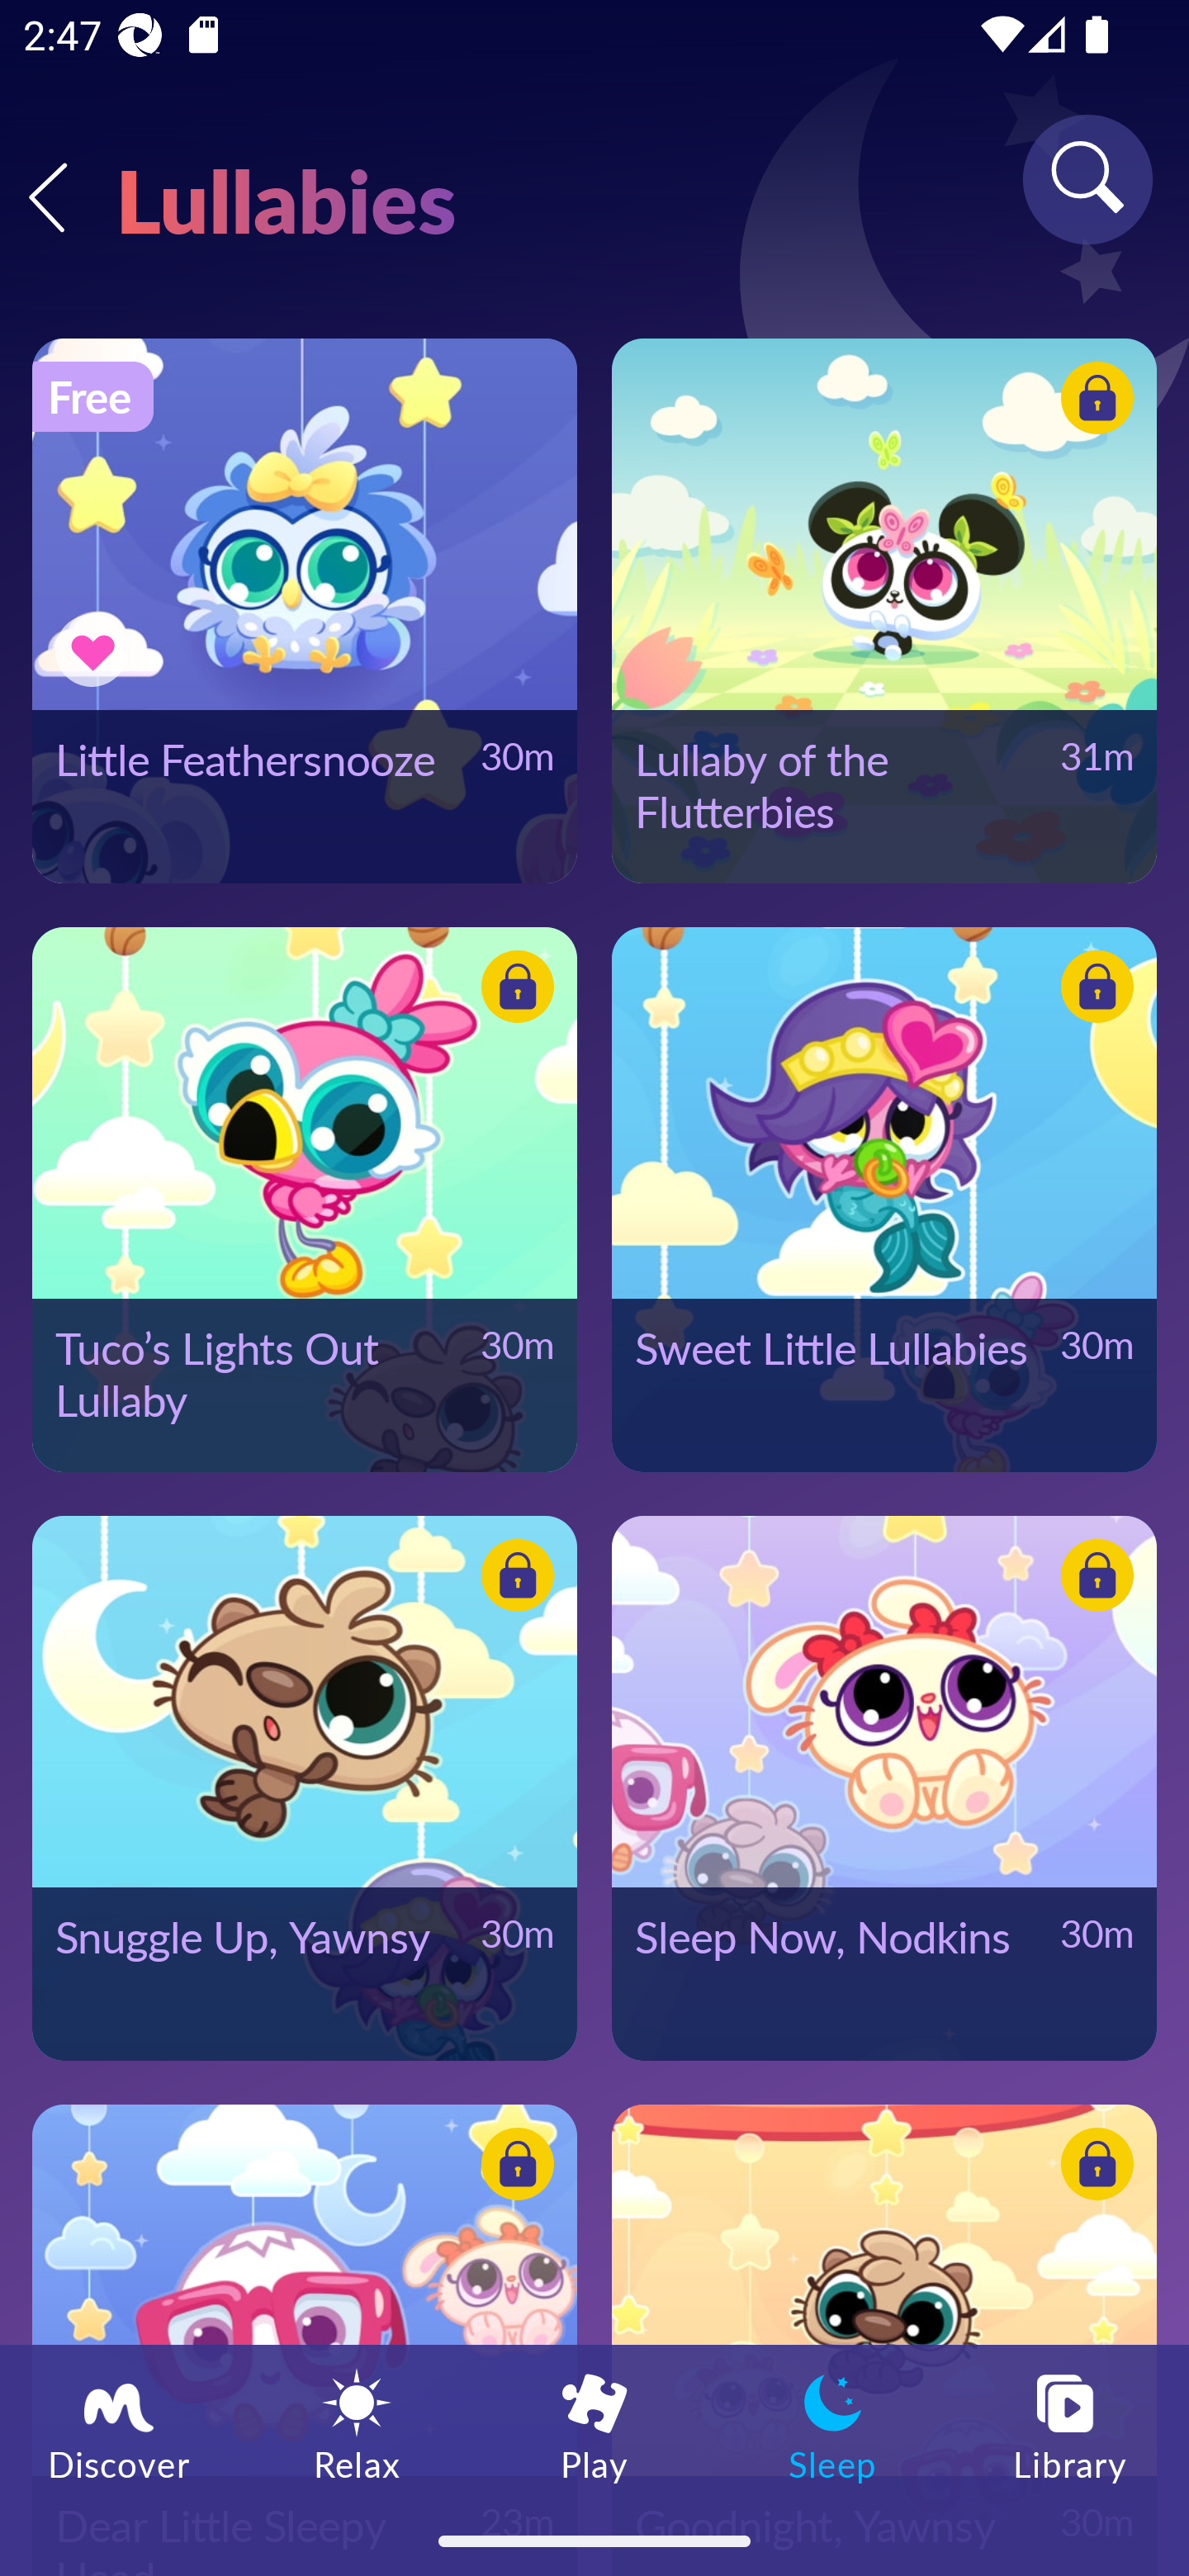 The height and width of the screenshot is (2576, 1189). Describe the element at coordinates (884, 1788) in the screenshot. I see `Featured Content Button Sleep Now, Nodkins 30m` at that location.